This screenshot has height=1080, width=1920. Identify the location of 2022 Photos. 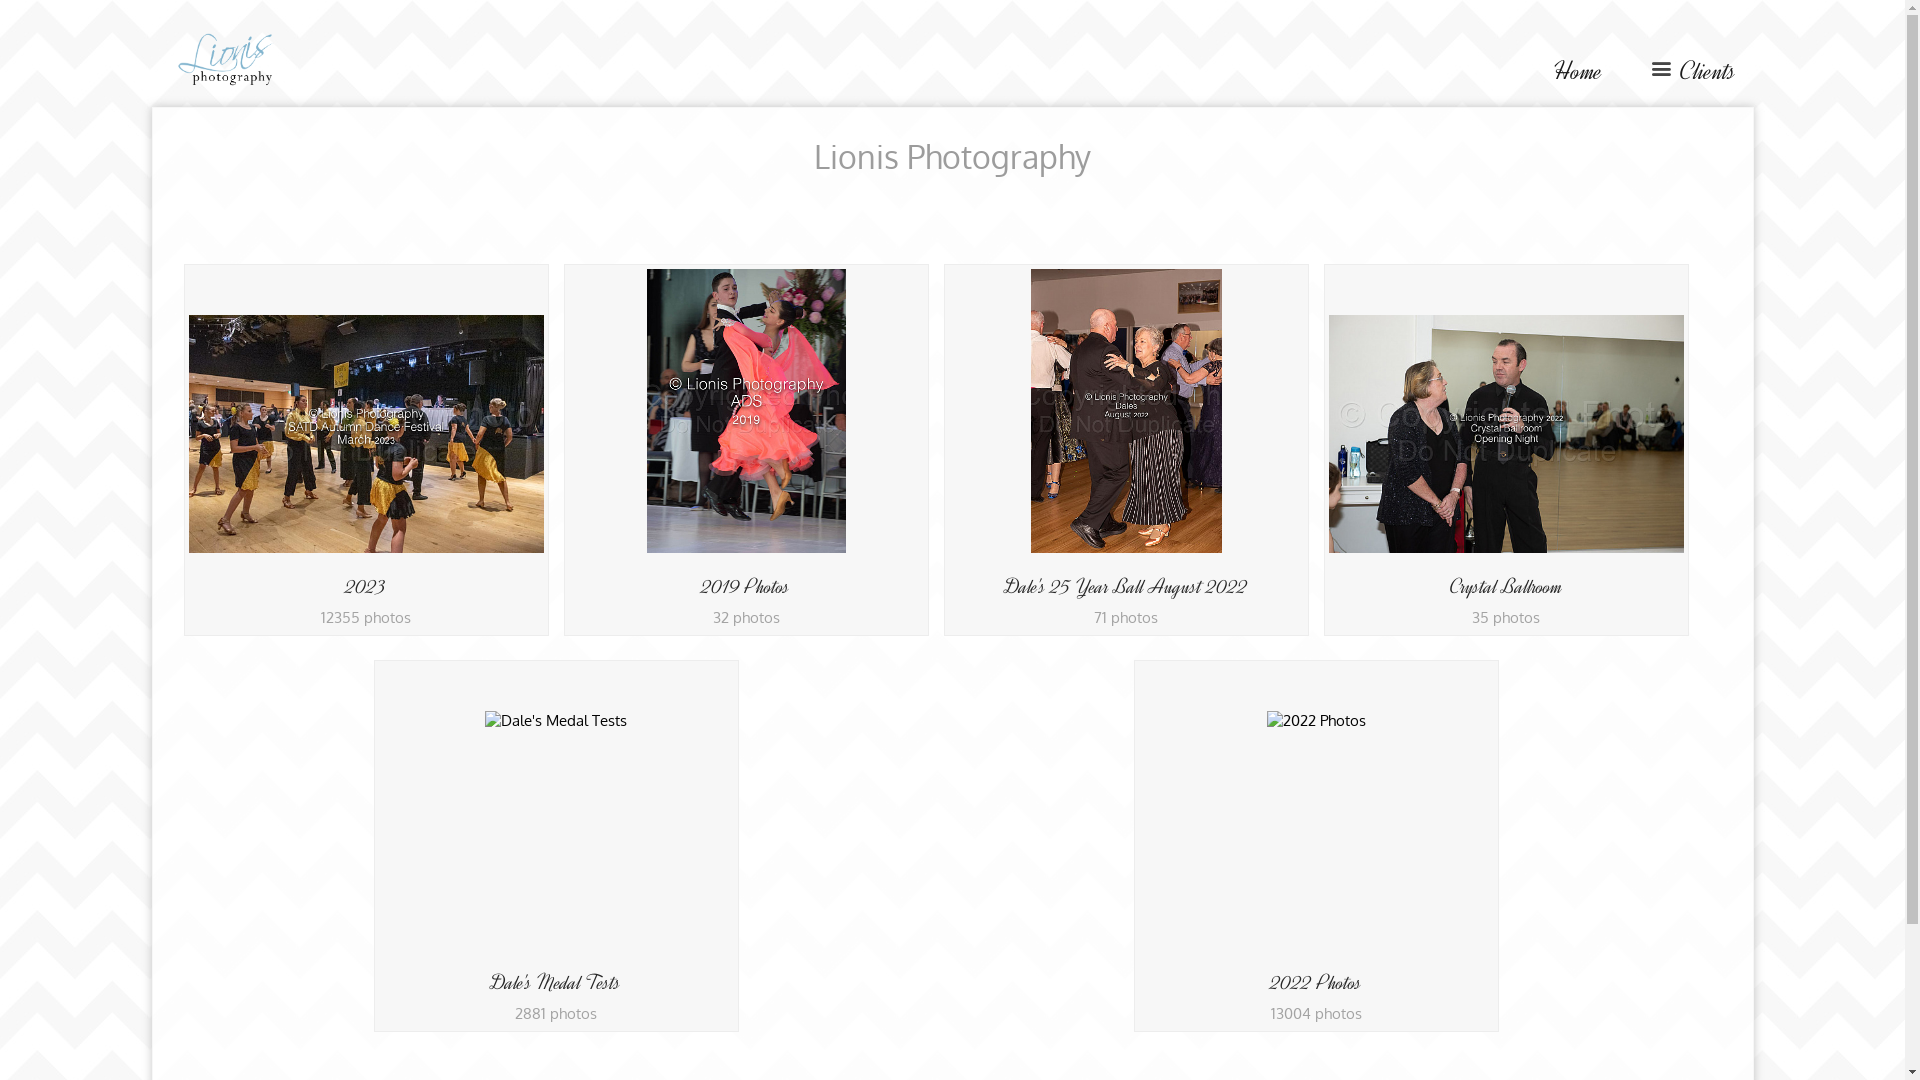
(1316, 982).